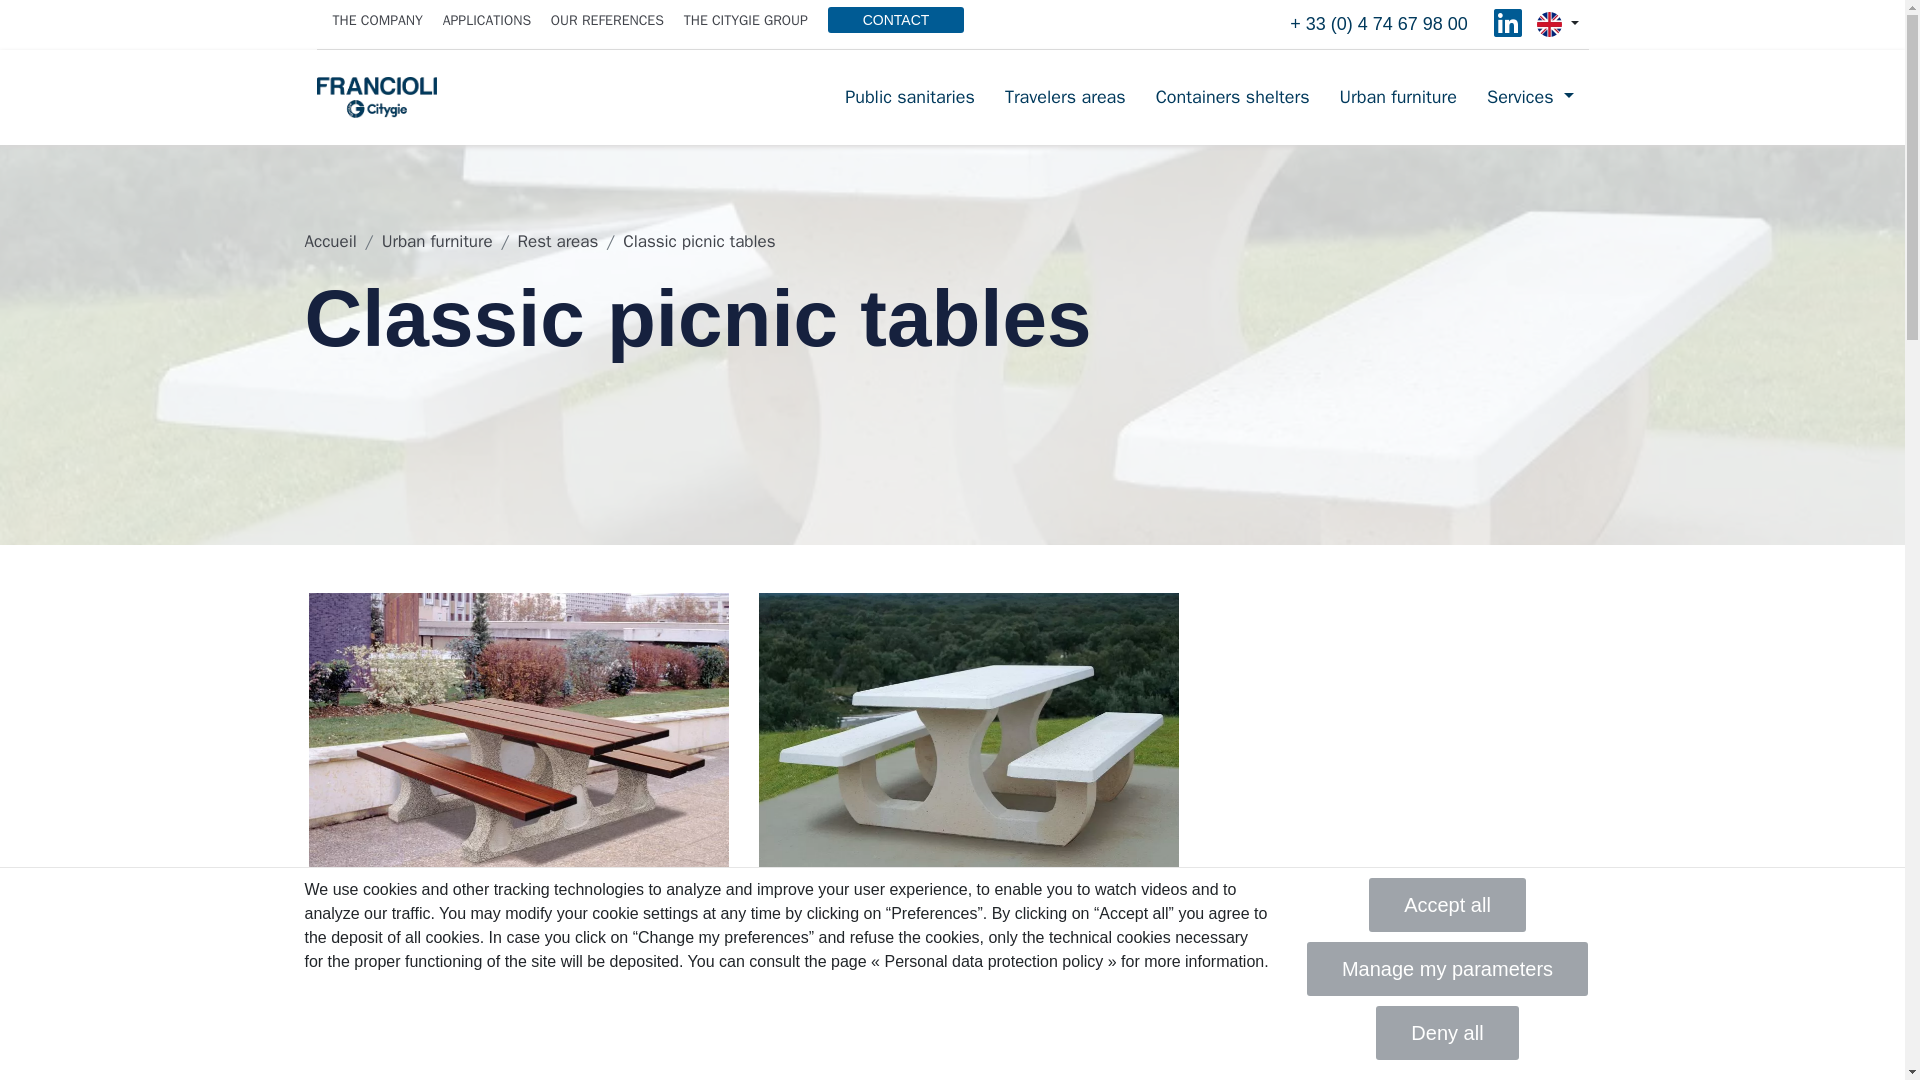  I want to click on Urban furniture, so click(1398, 97).